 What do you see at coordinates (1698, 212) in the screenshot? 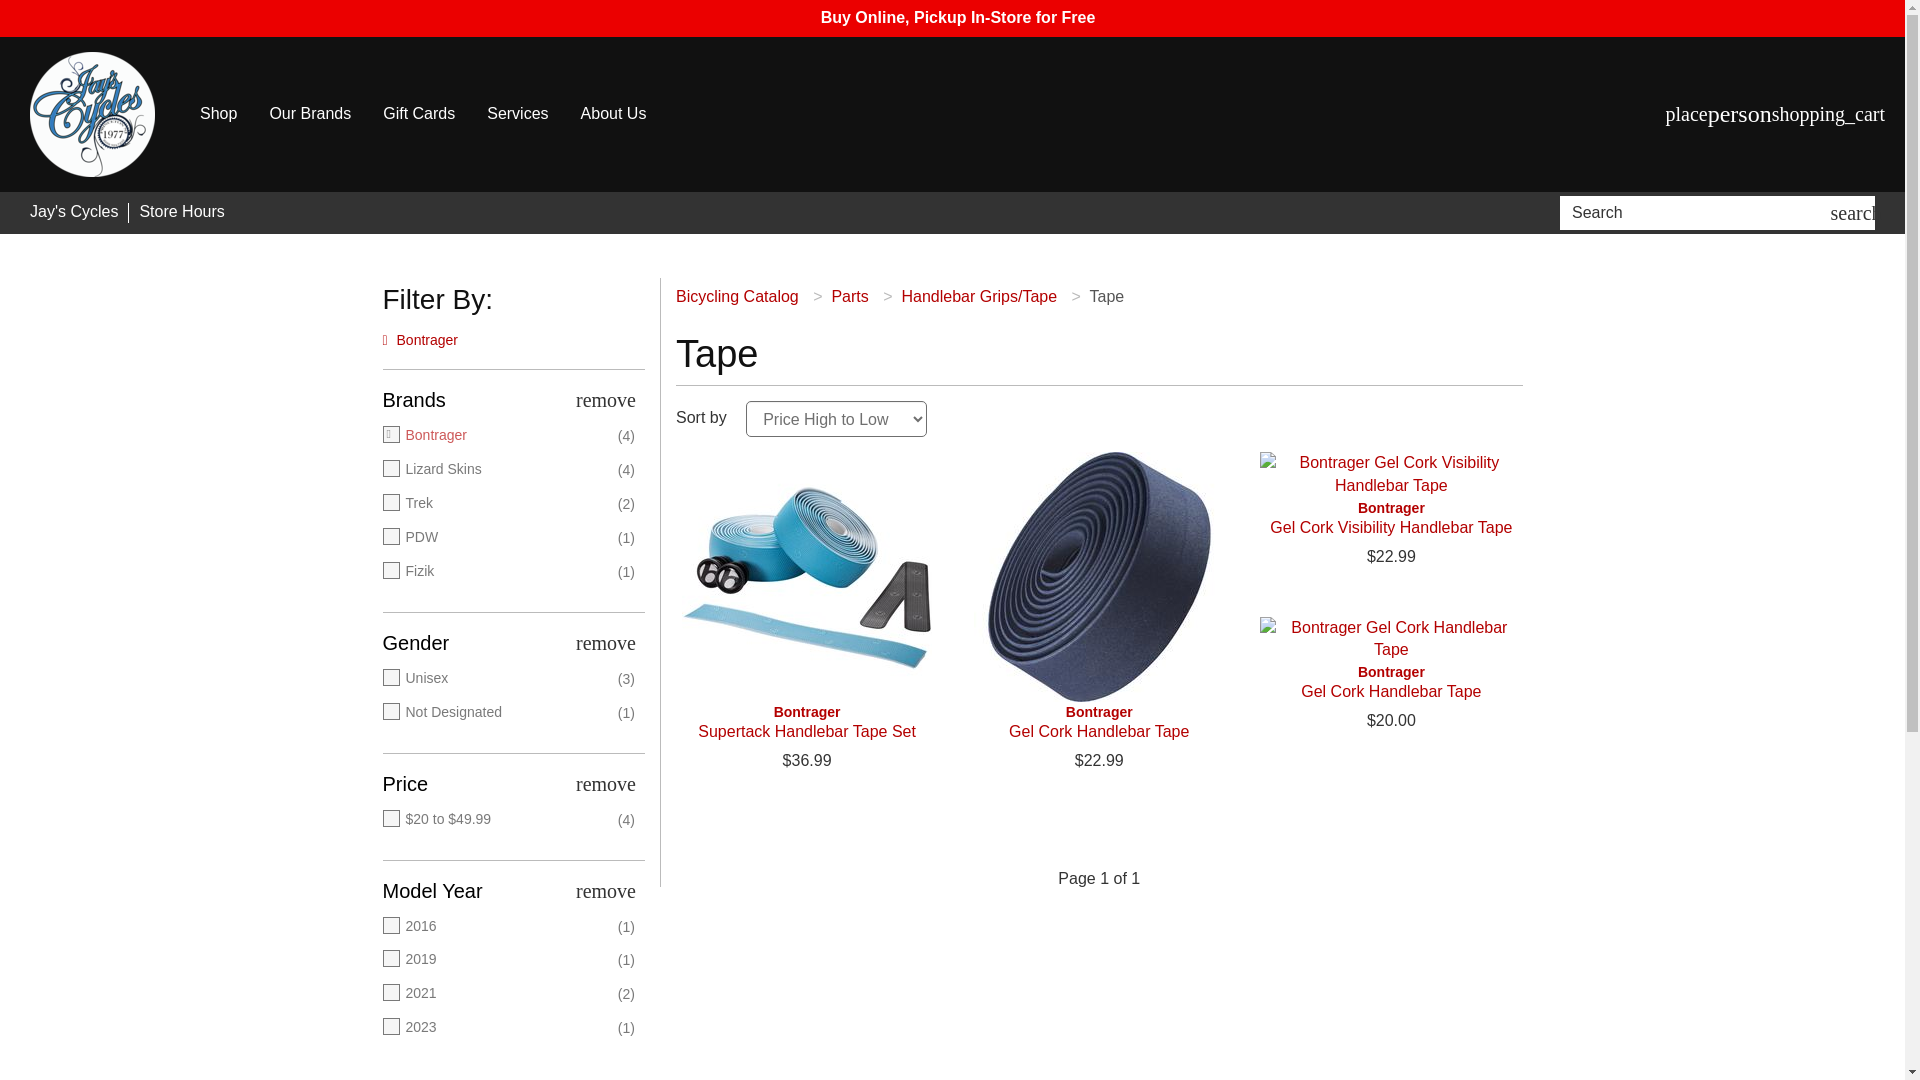
I see `Search` at bounding box center [1698, 212].